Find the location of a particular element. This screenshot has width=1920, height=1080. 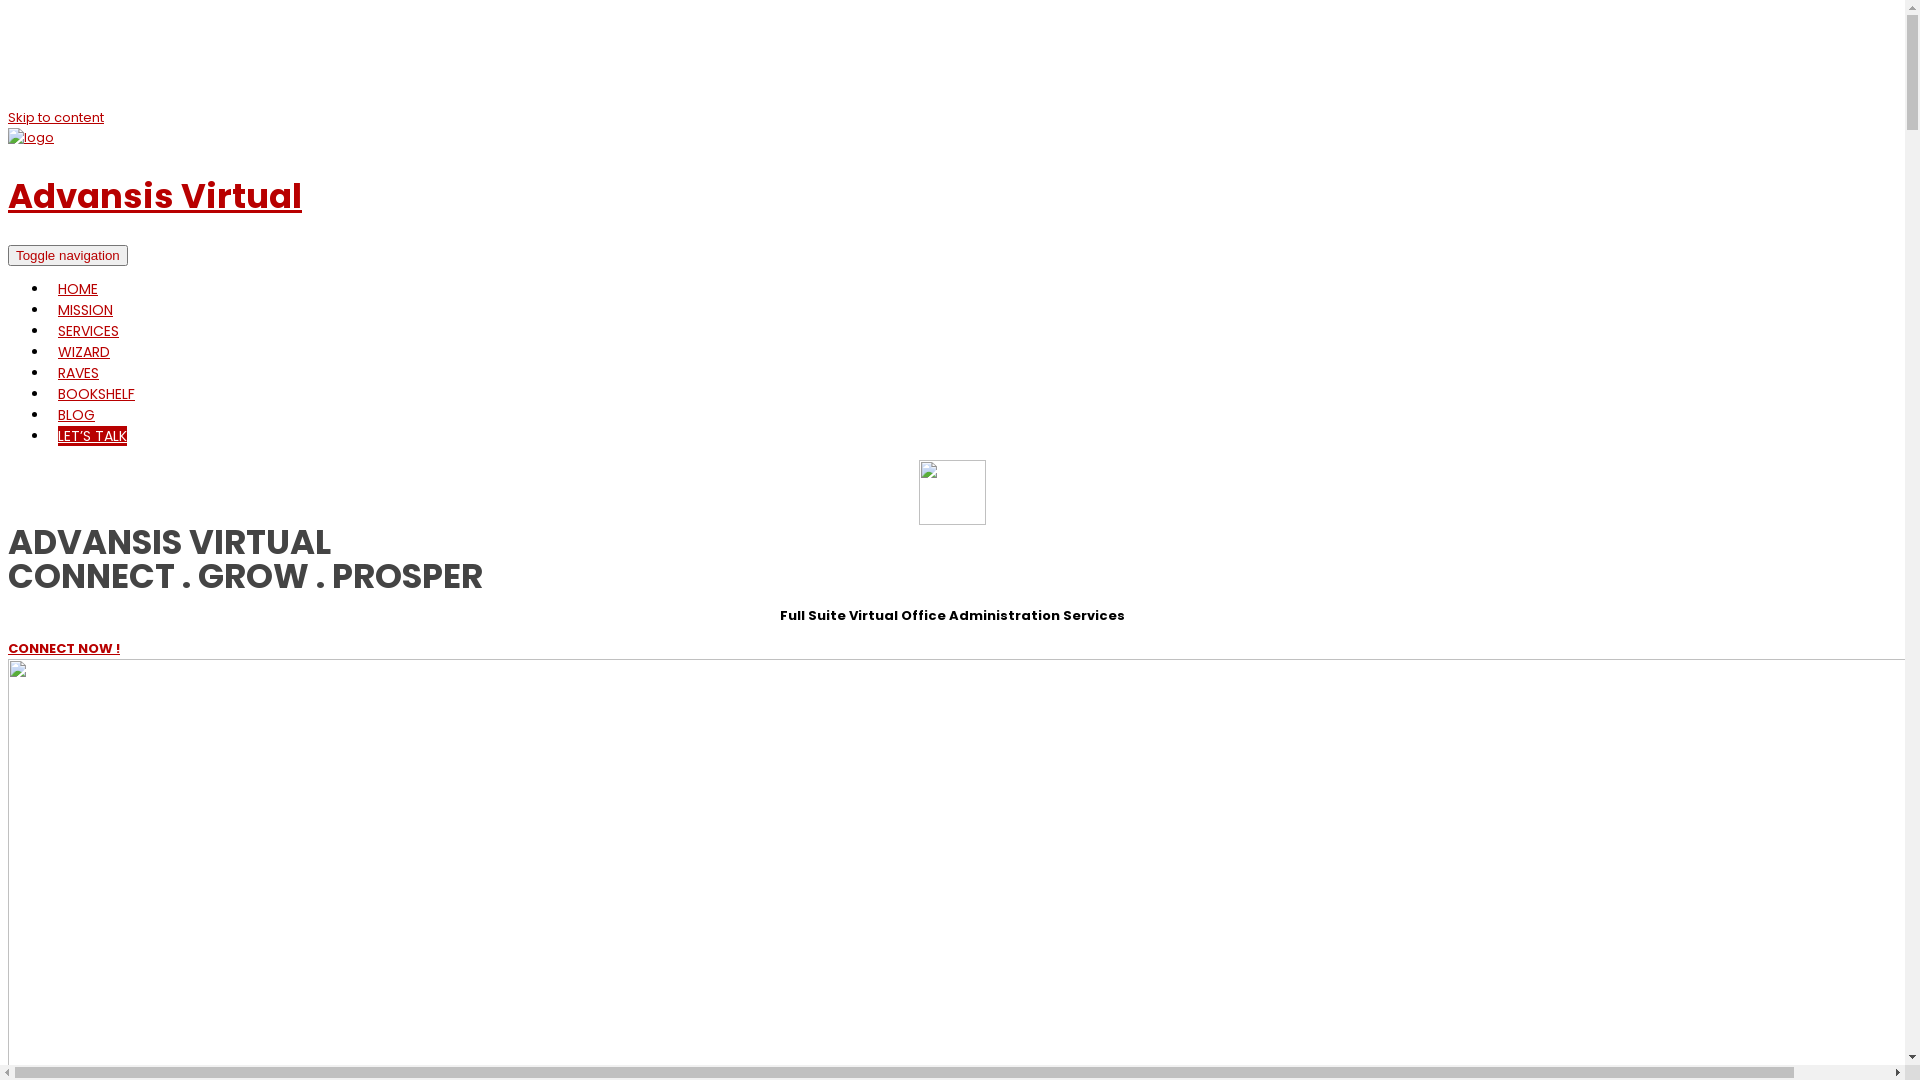

SERVICES is located at coordinates (88, 331).